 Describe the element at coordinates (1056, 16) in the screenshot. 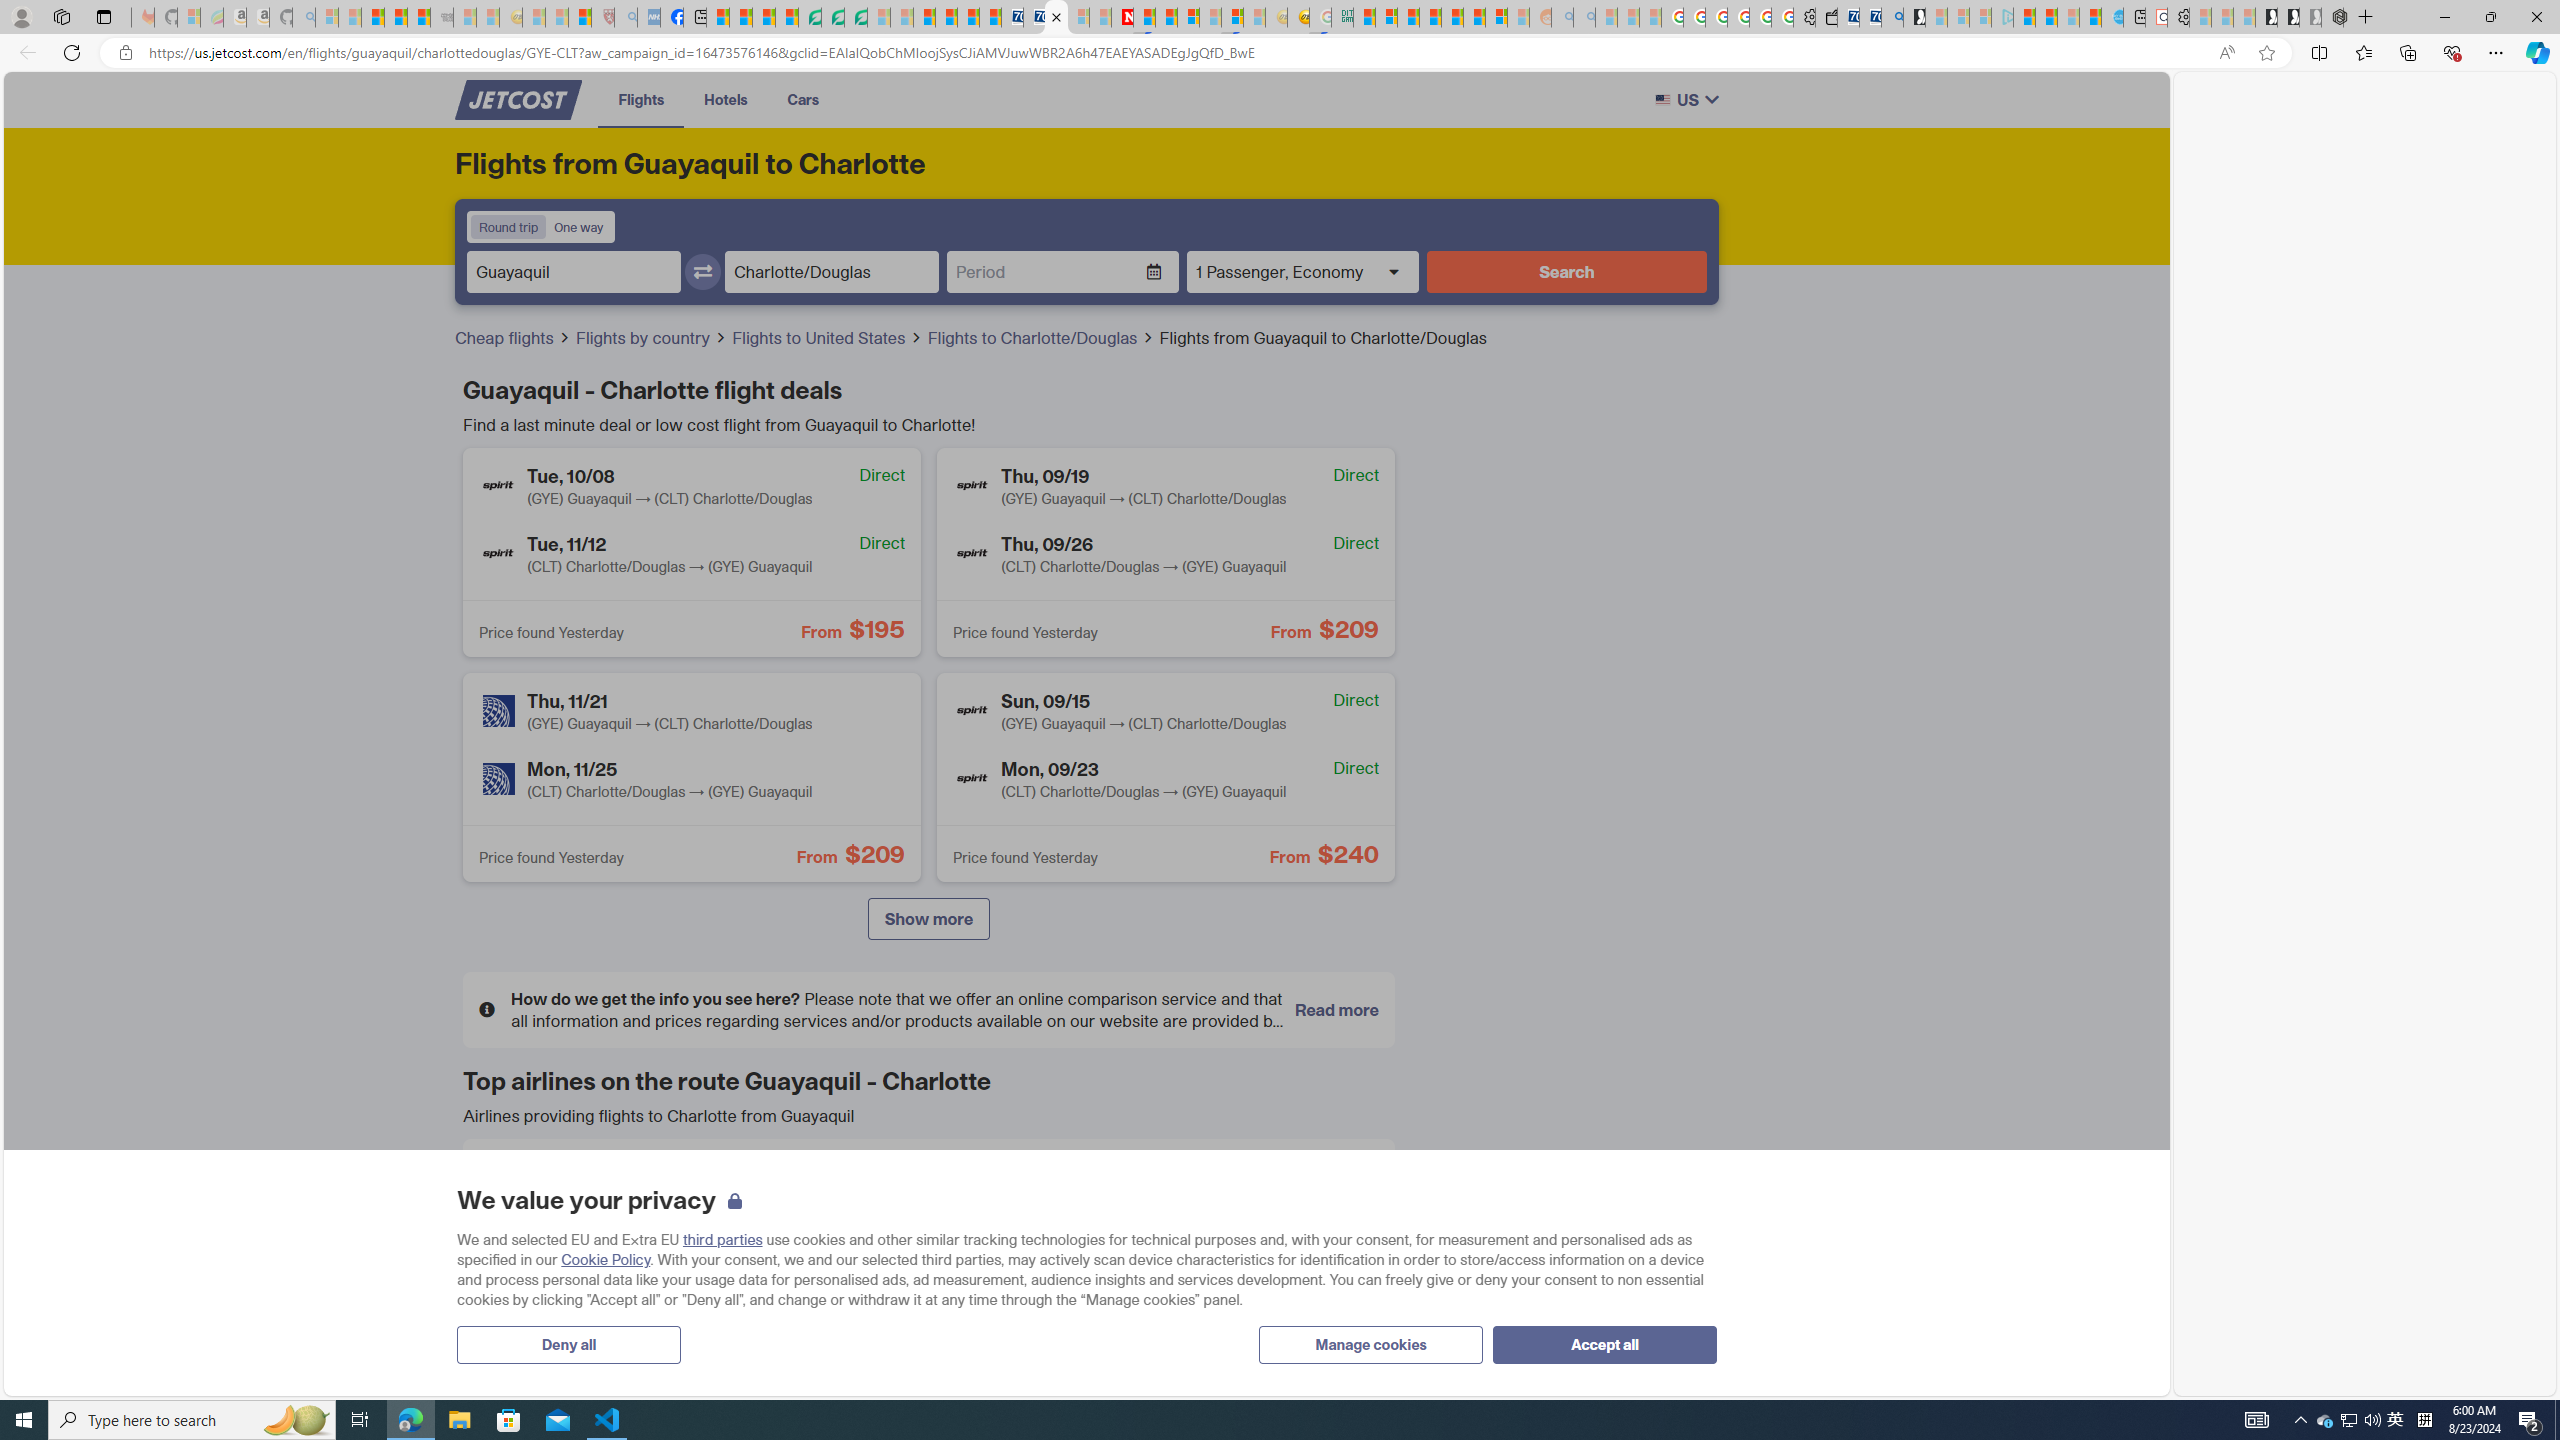

I see `Close tab` at that location.